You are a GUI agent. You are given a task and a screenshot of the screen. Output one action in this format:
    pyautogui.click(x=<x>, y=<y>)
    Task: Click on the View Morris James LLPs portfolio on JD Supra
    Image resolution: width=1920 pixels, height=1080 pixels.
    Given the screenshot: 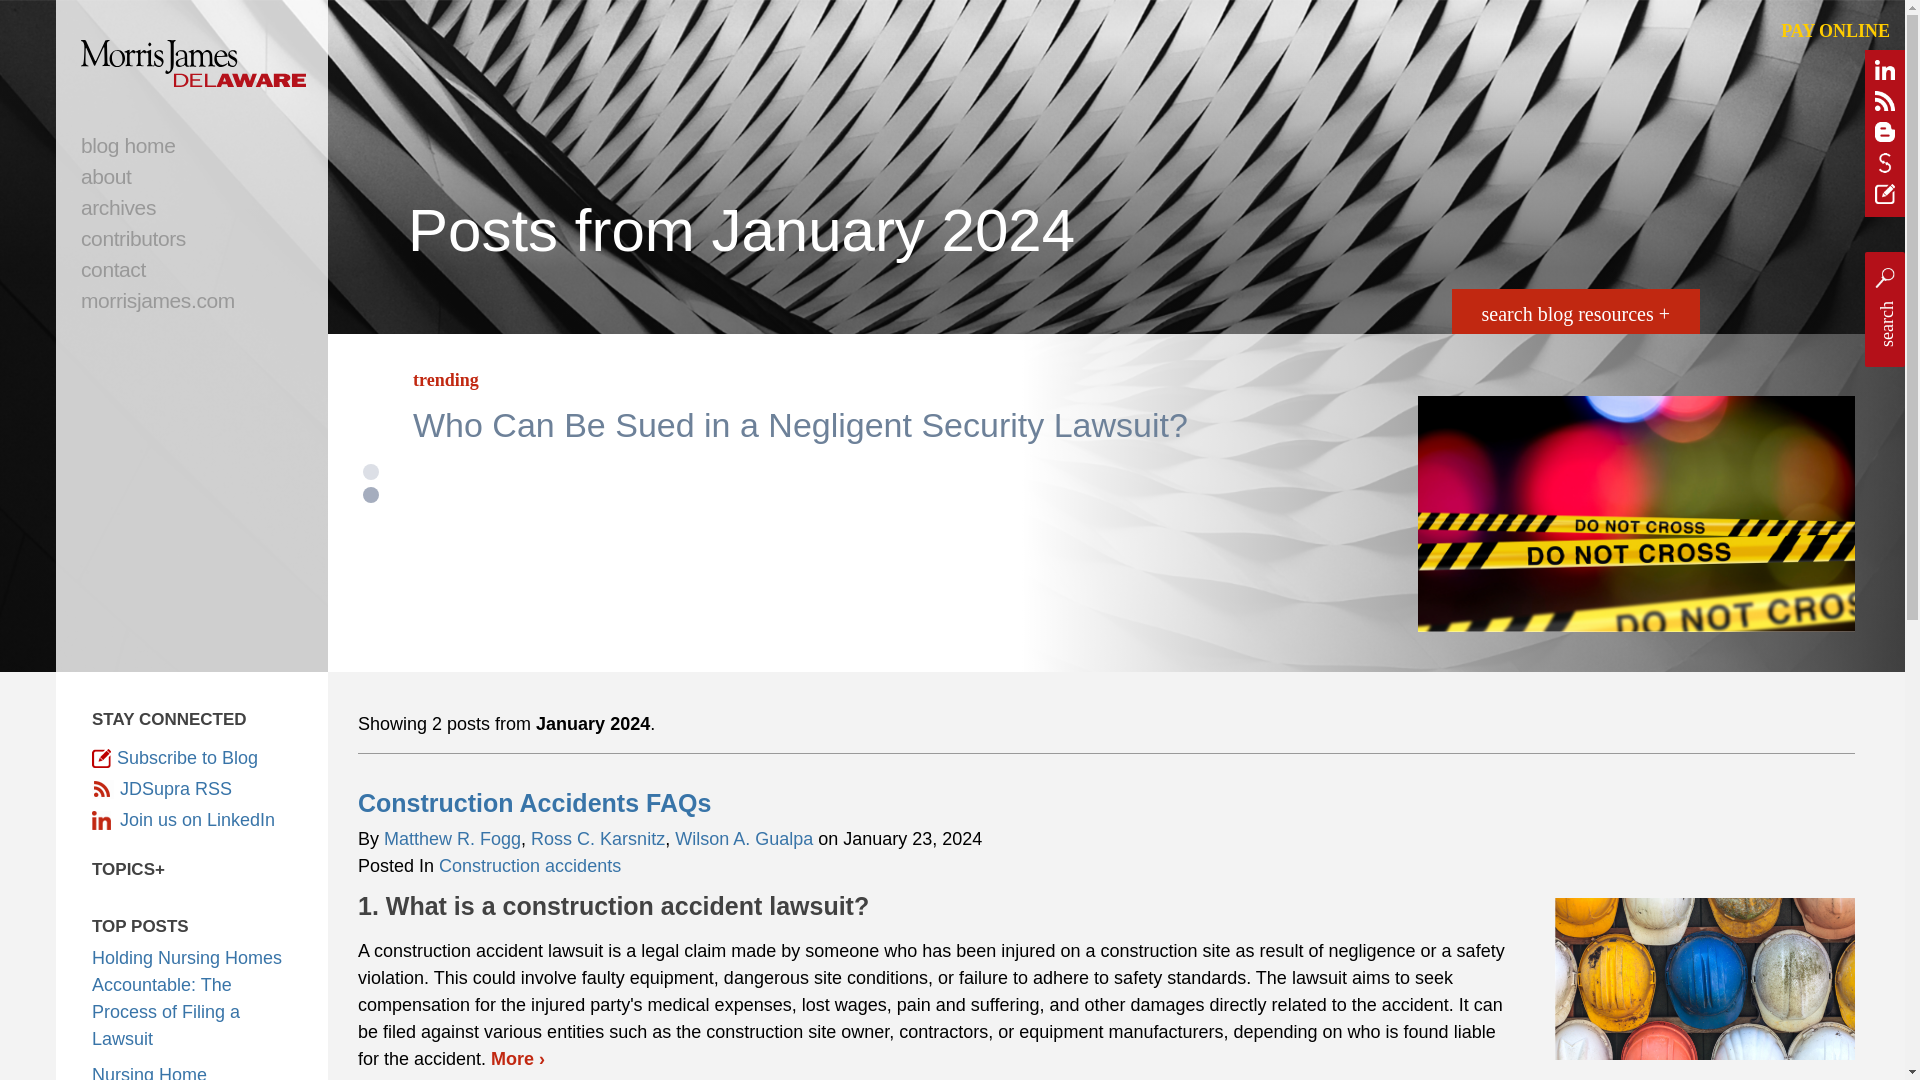 What is the action you would take?
    pyautogui.click(x=1885, y=166)
    